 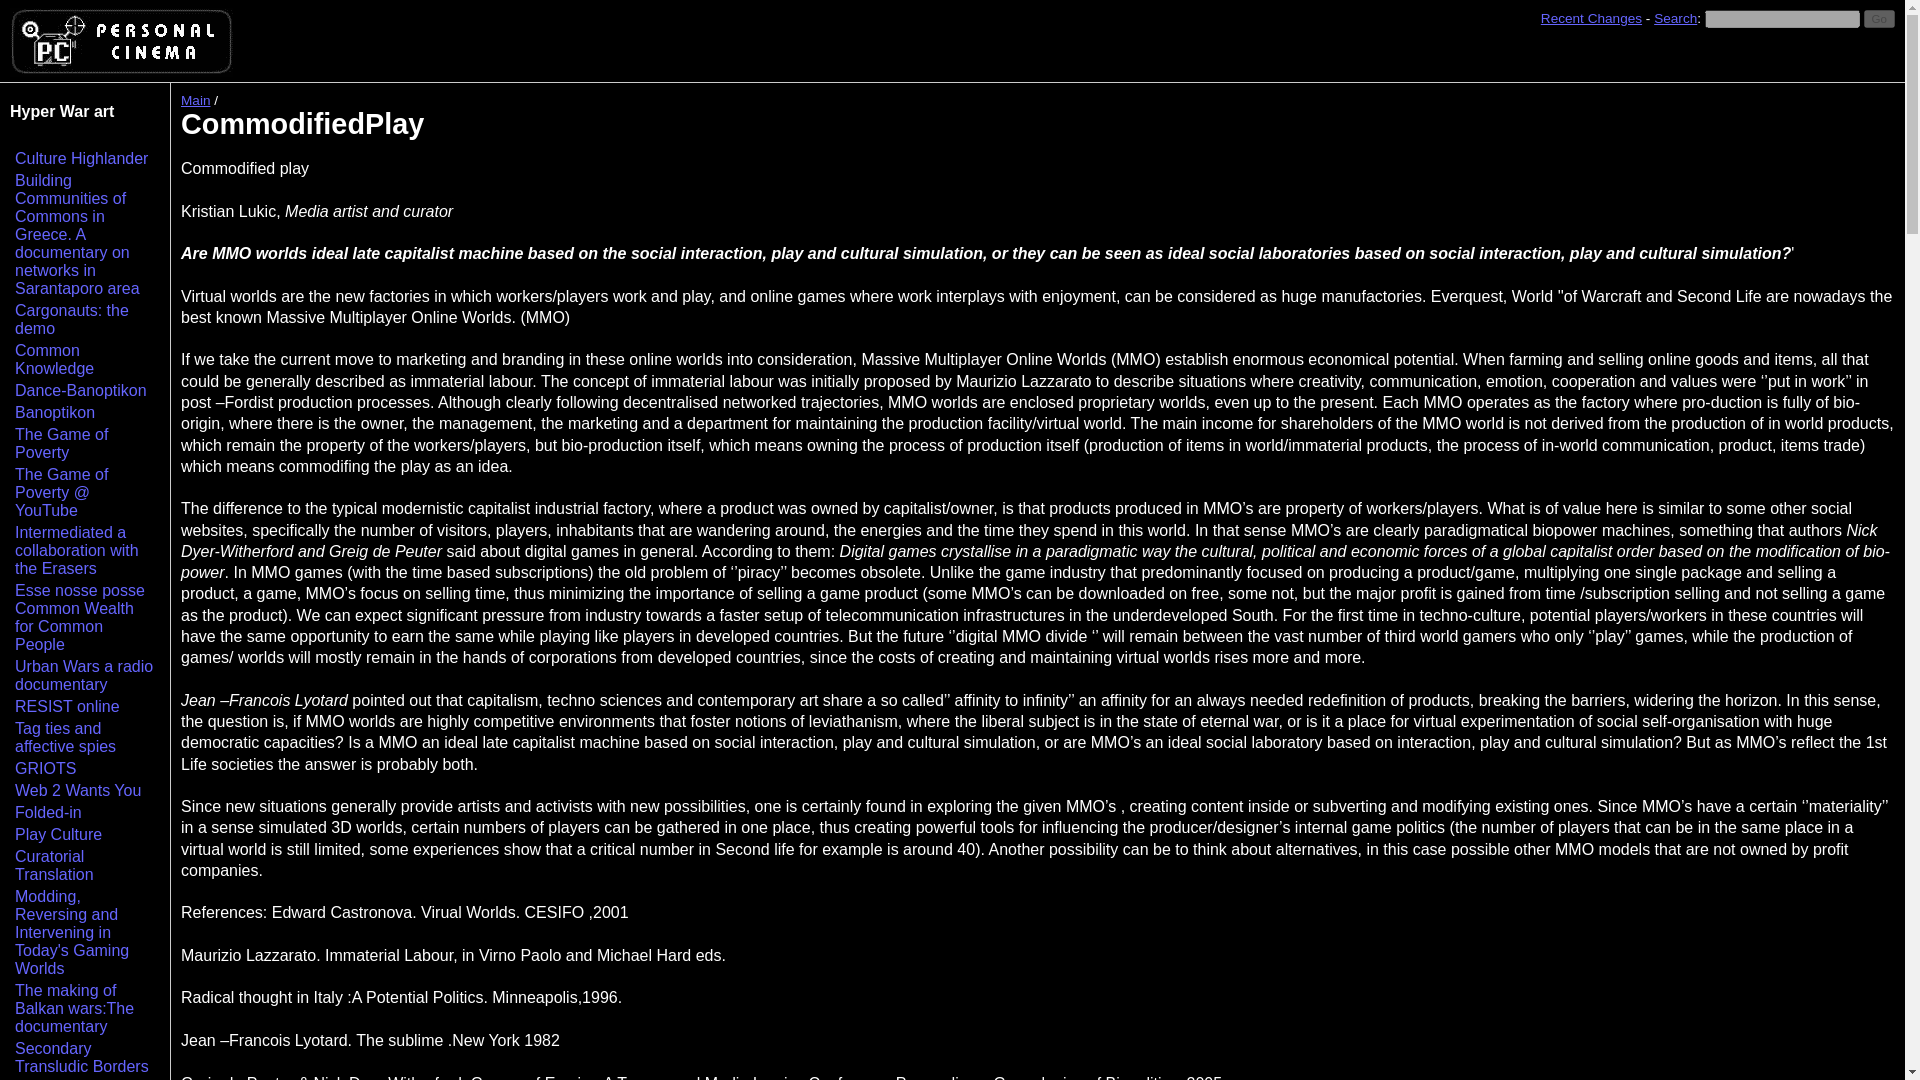 What do you see at coordinates (61, 443) in the screenshot?
I see `The Game of Poverty` at bounding box center [61, 443].